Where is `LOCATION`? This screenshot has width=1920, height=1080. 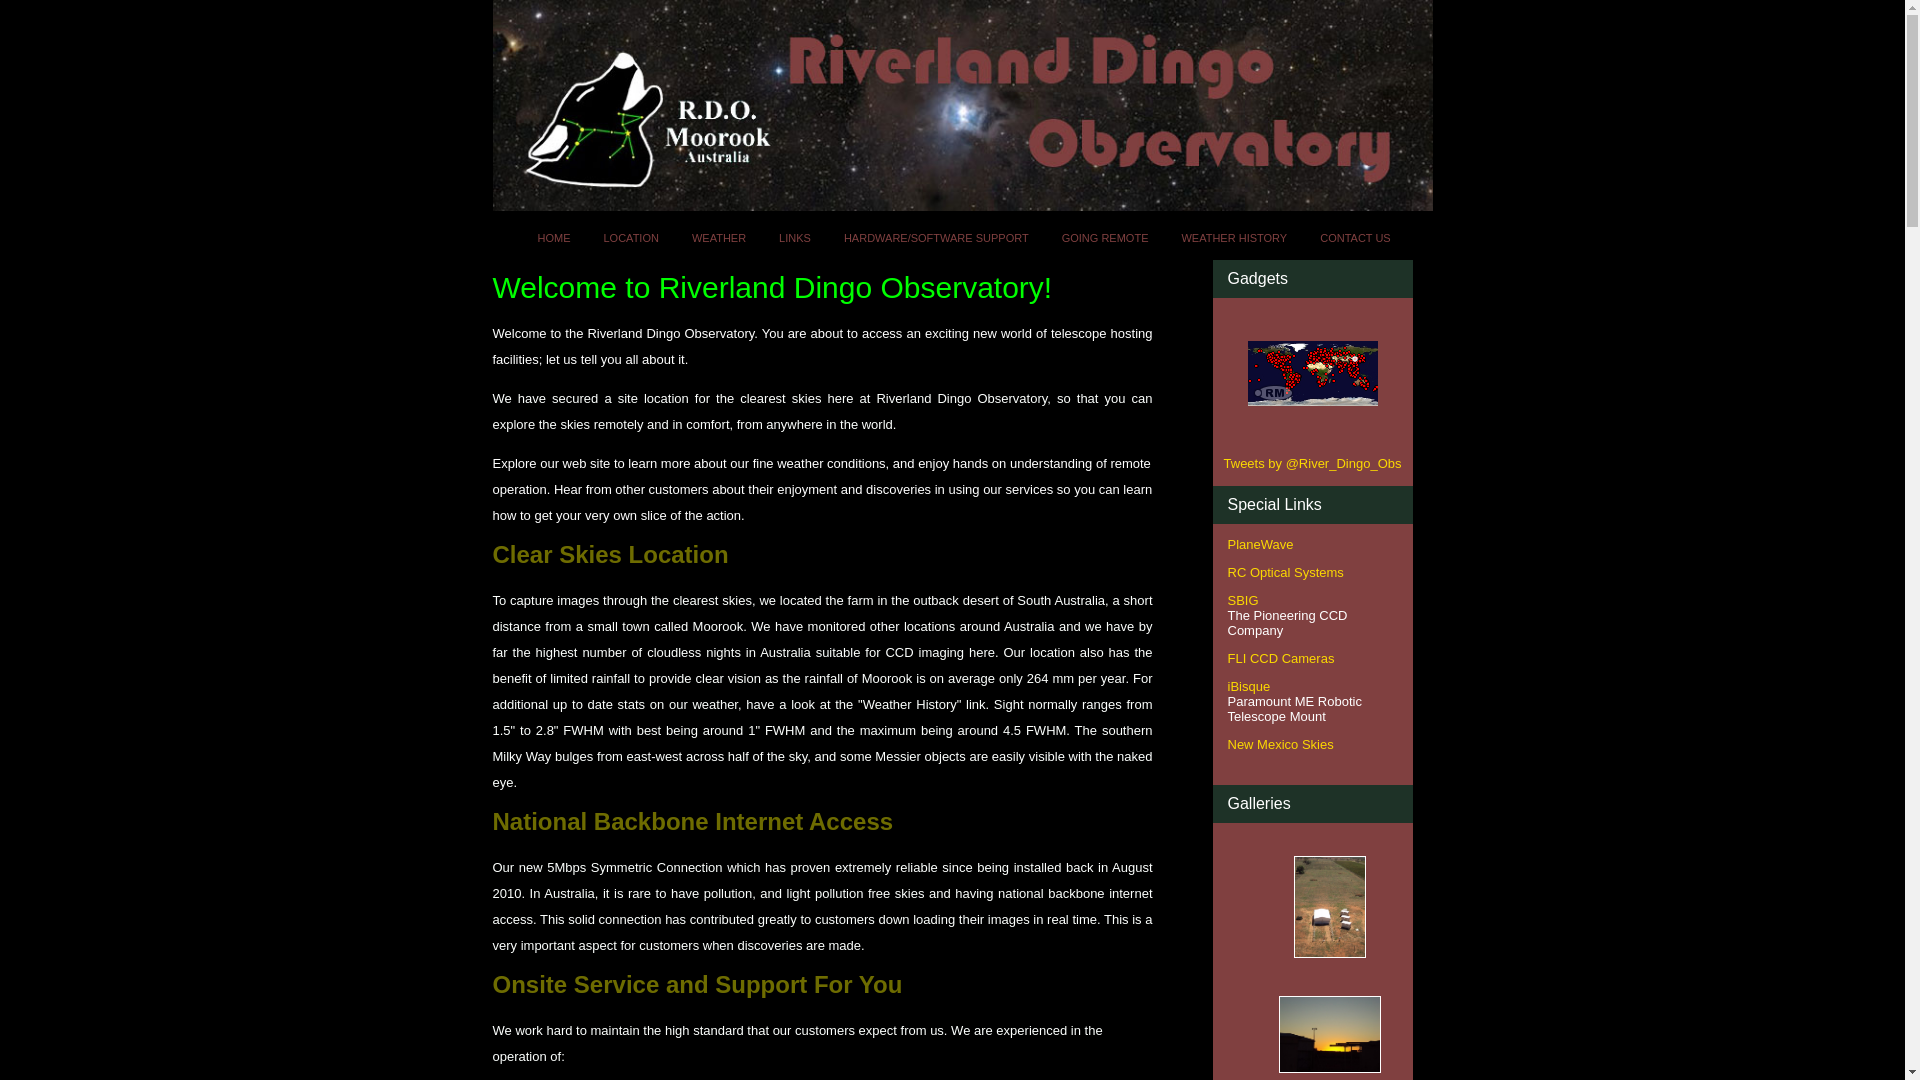
LOCATION is located at coordinates (630, 237).